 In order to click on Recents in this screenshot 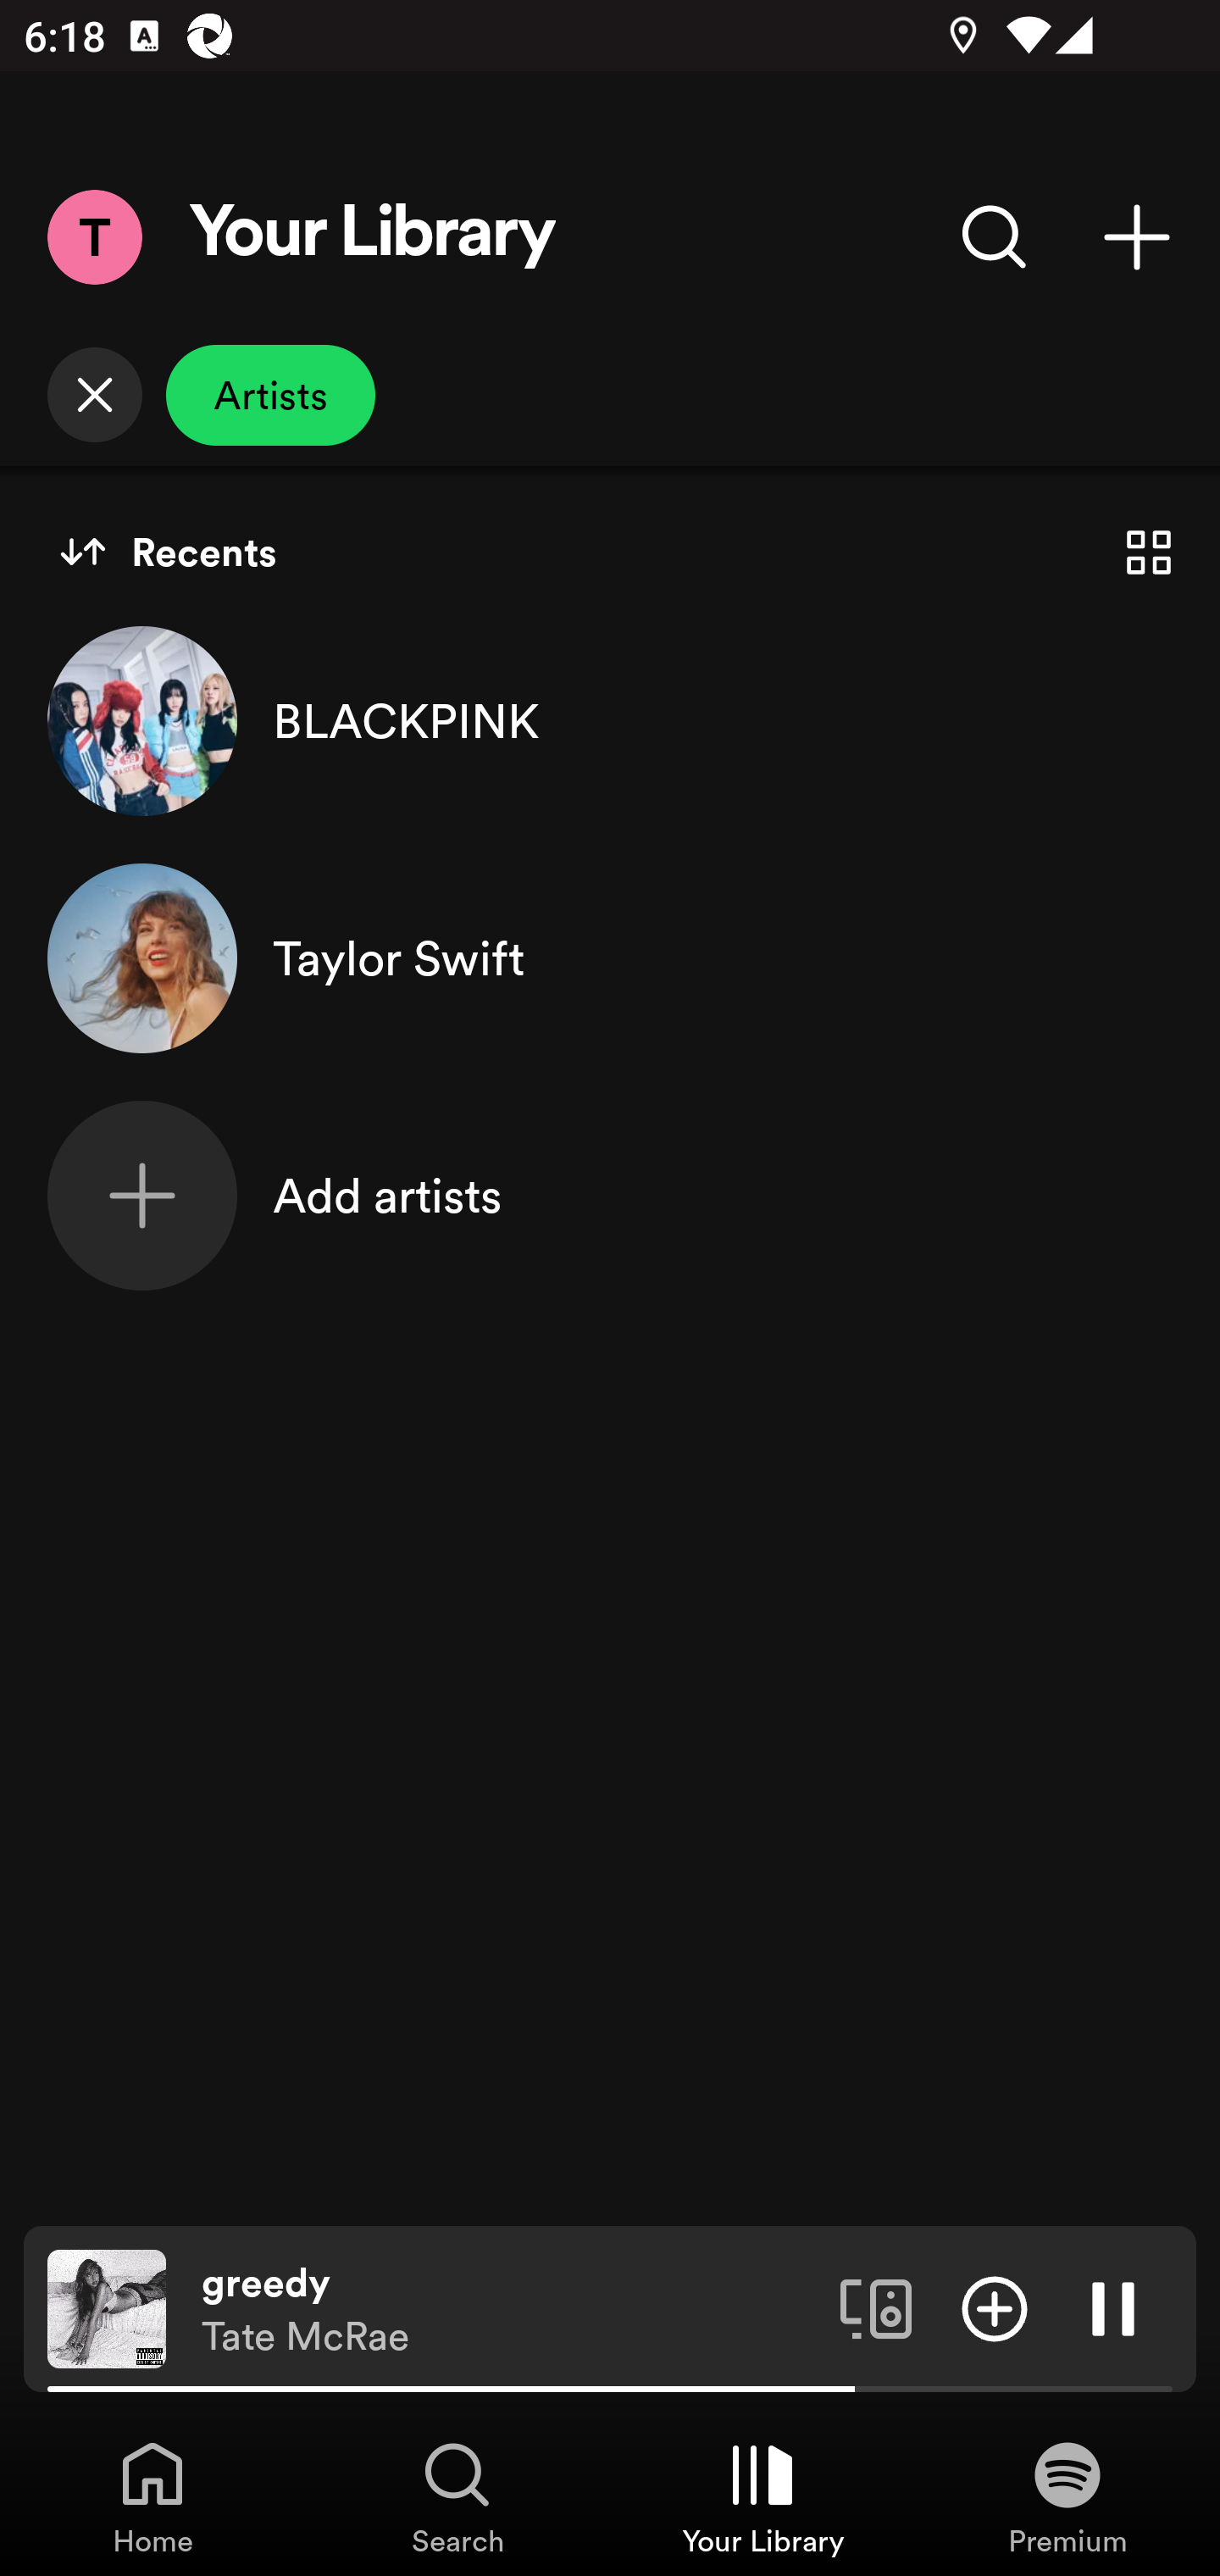, I will do `click(168, 552)`.